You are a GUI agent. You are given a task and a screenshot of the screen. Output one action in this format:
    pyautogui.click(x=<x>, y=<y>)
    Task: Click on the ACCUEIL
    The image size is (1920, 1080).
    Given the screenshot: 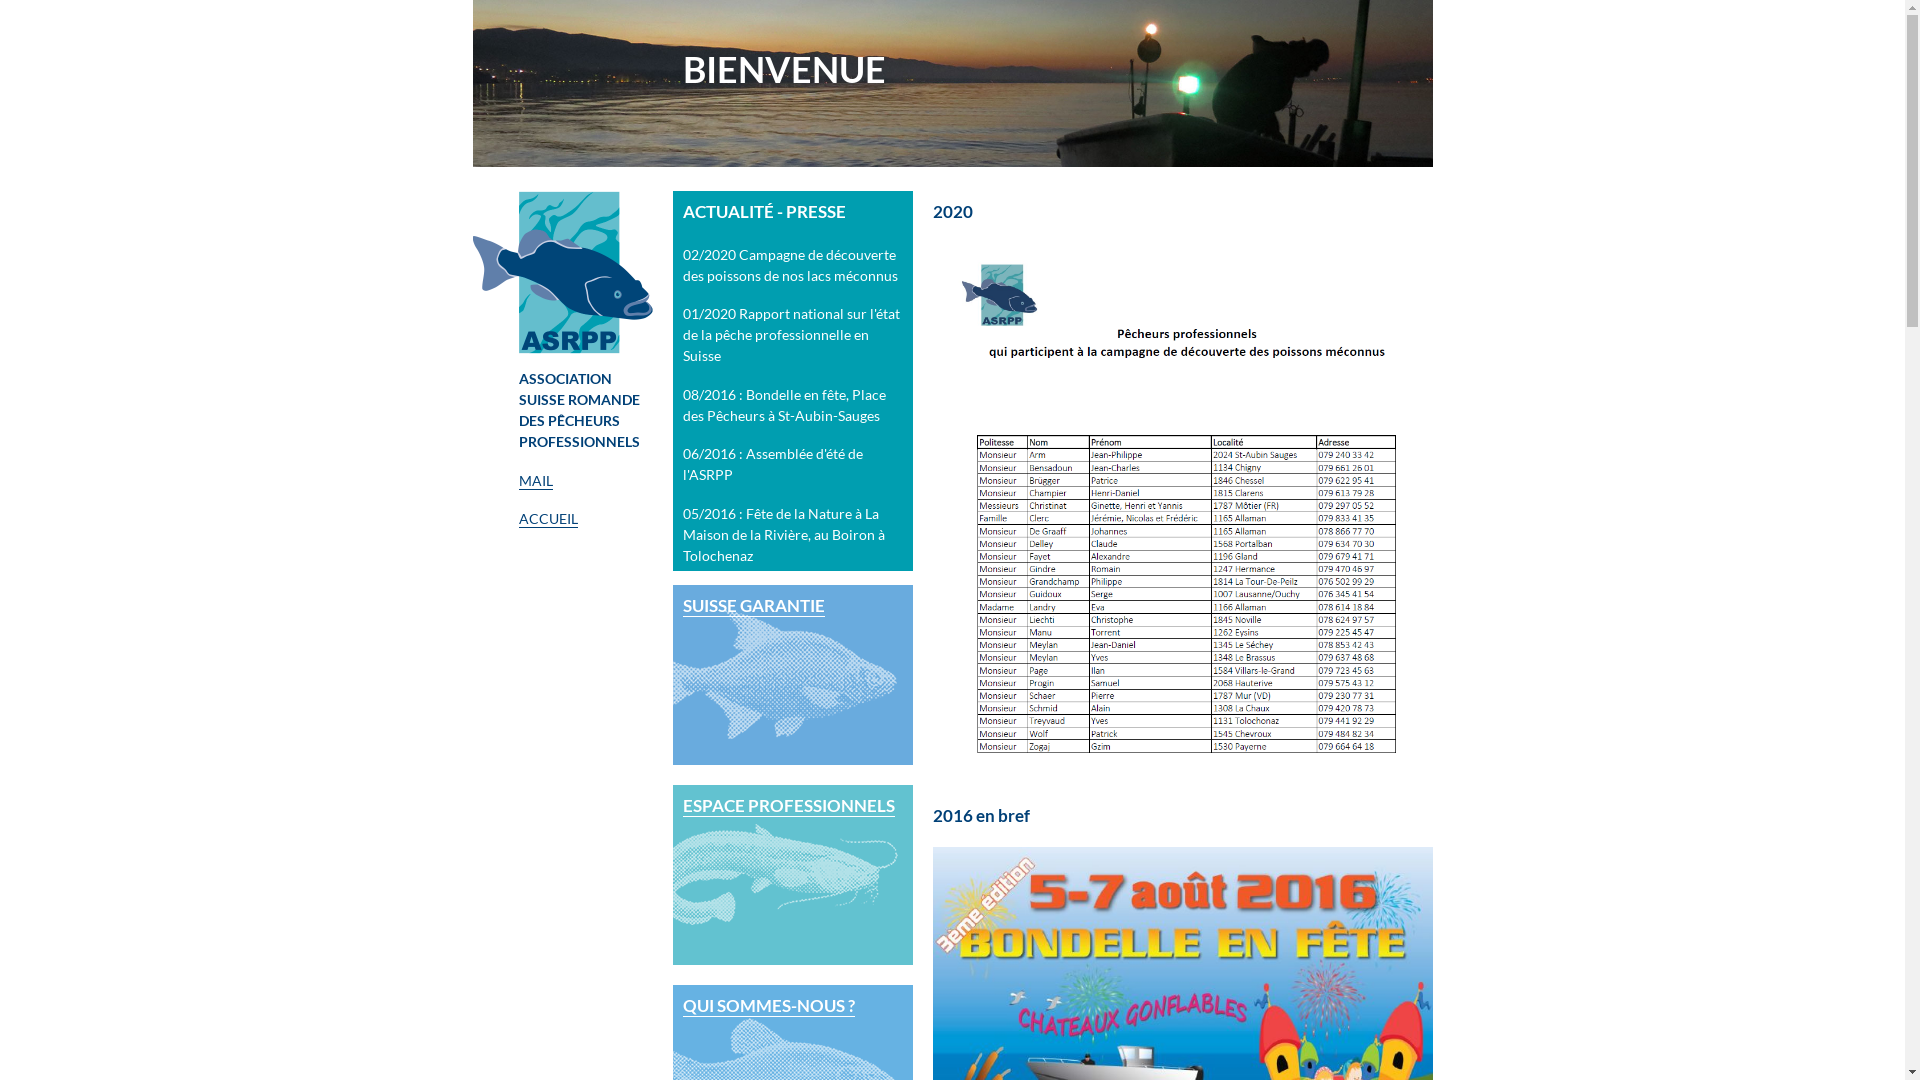 What is the action you would take?
    pyautogui.click(x=548, y=519)
    